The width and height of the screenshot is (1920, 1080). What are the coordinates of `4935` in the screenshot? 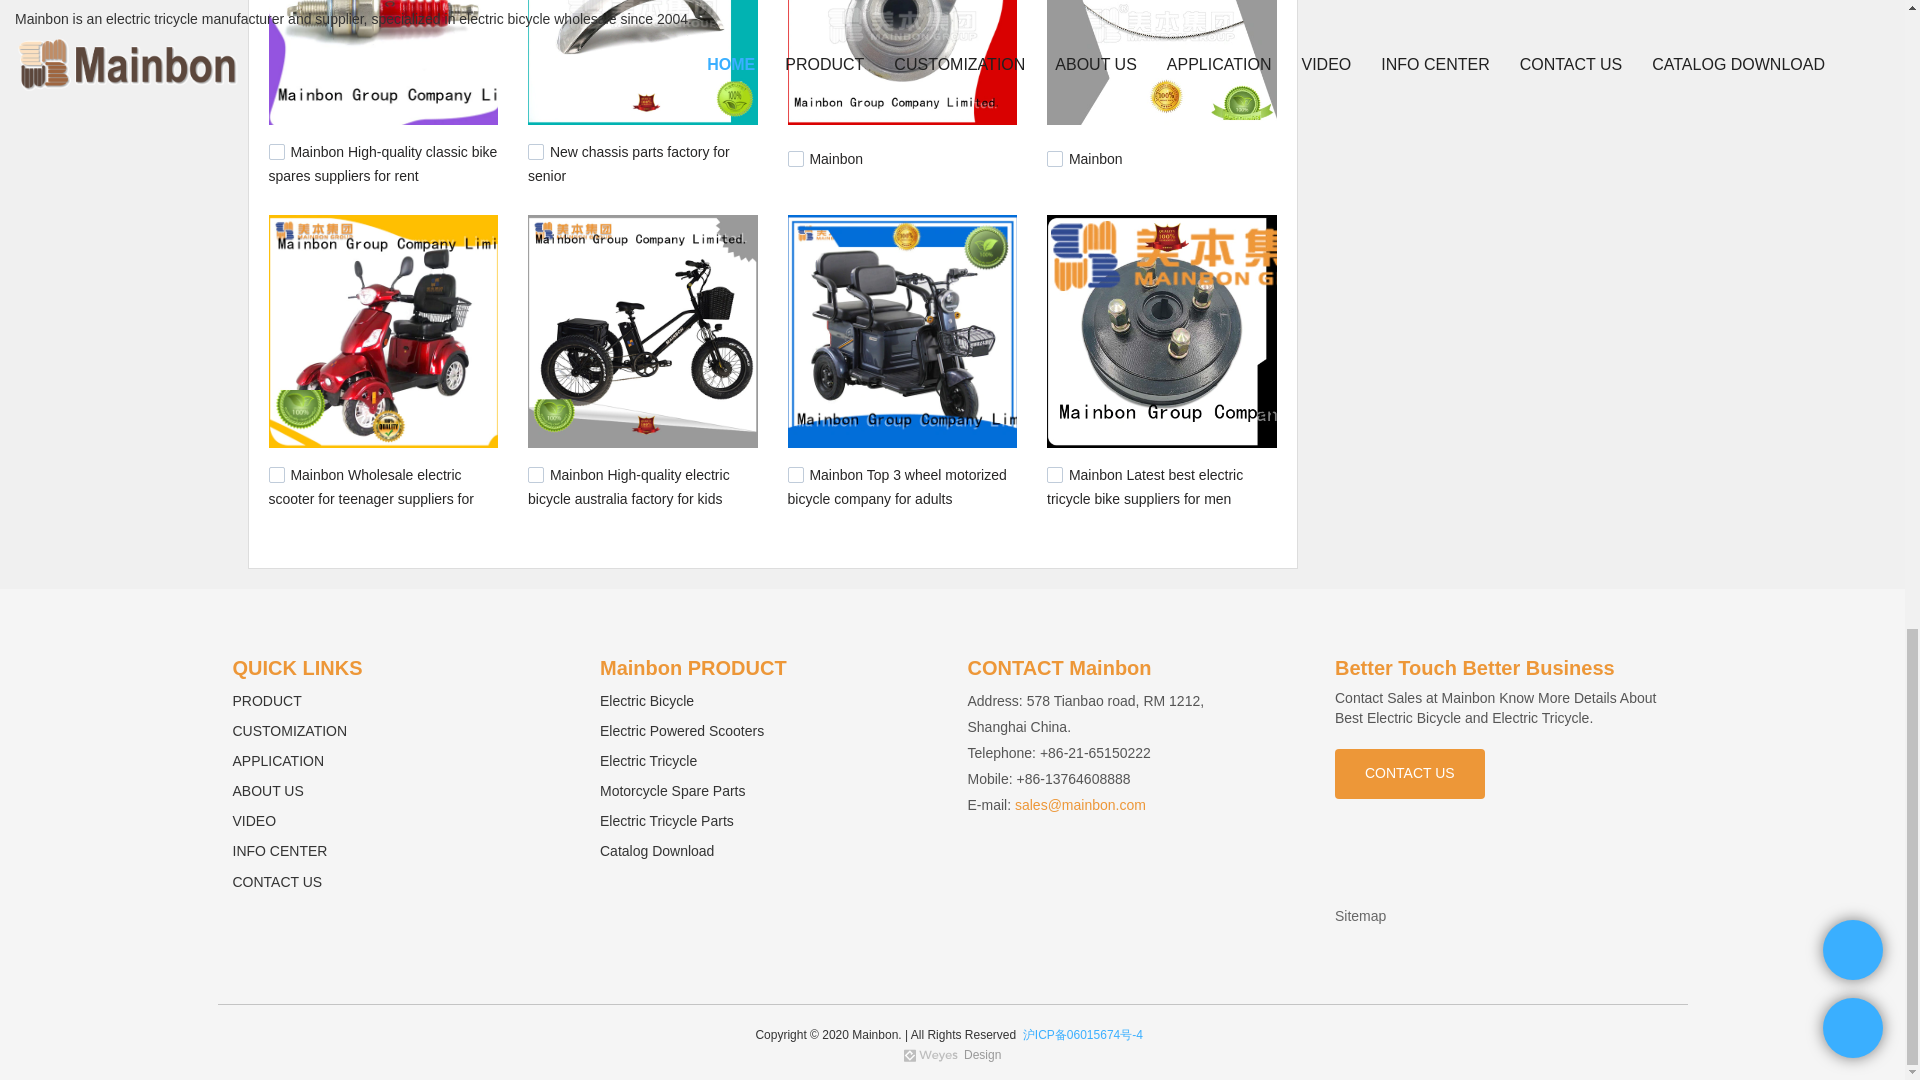 It's located at (536, 151).